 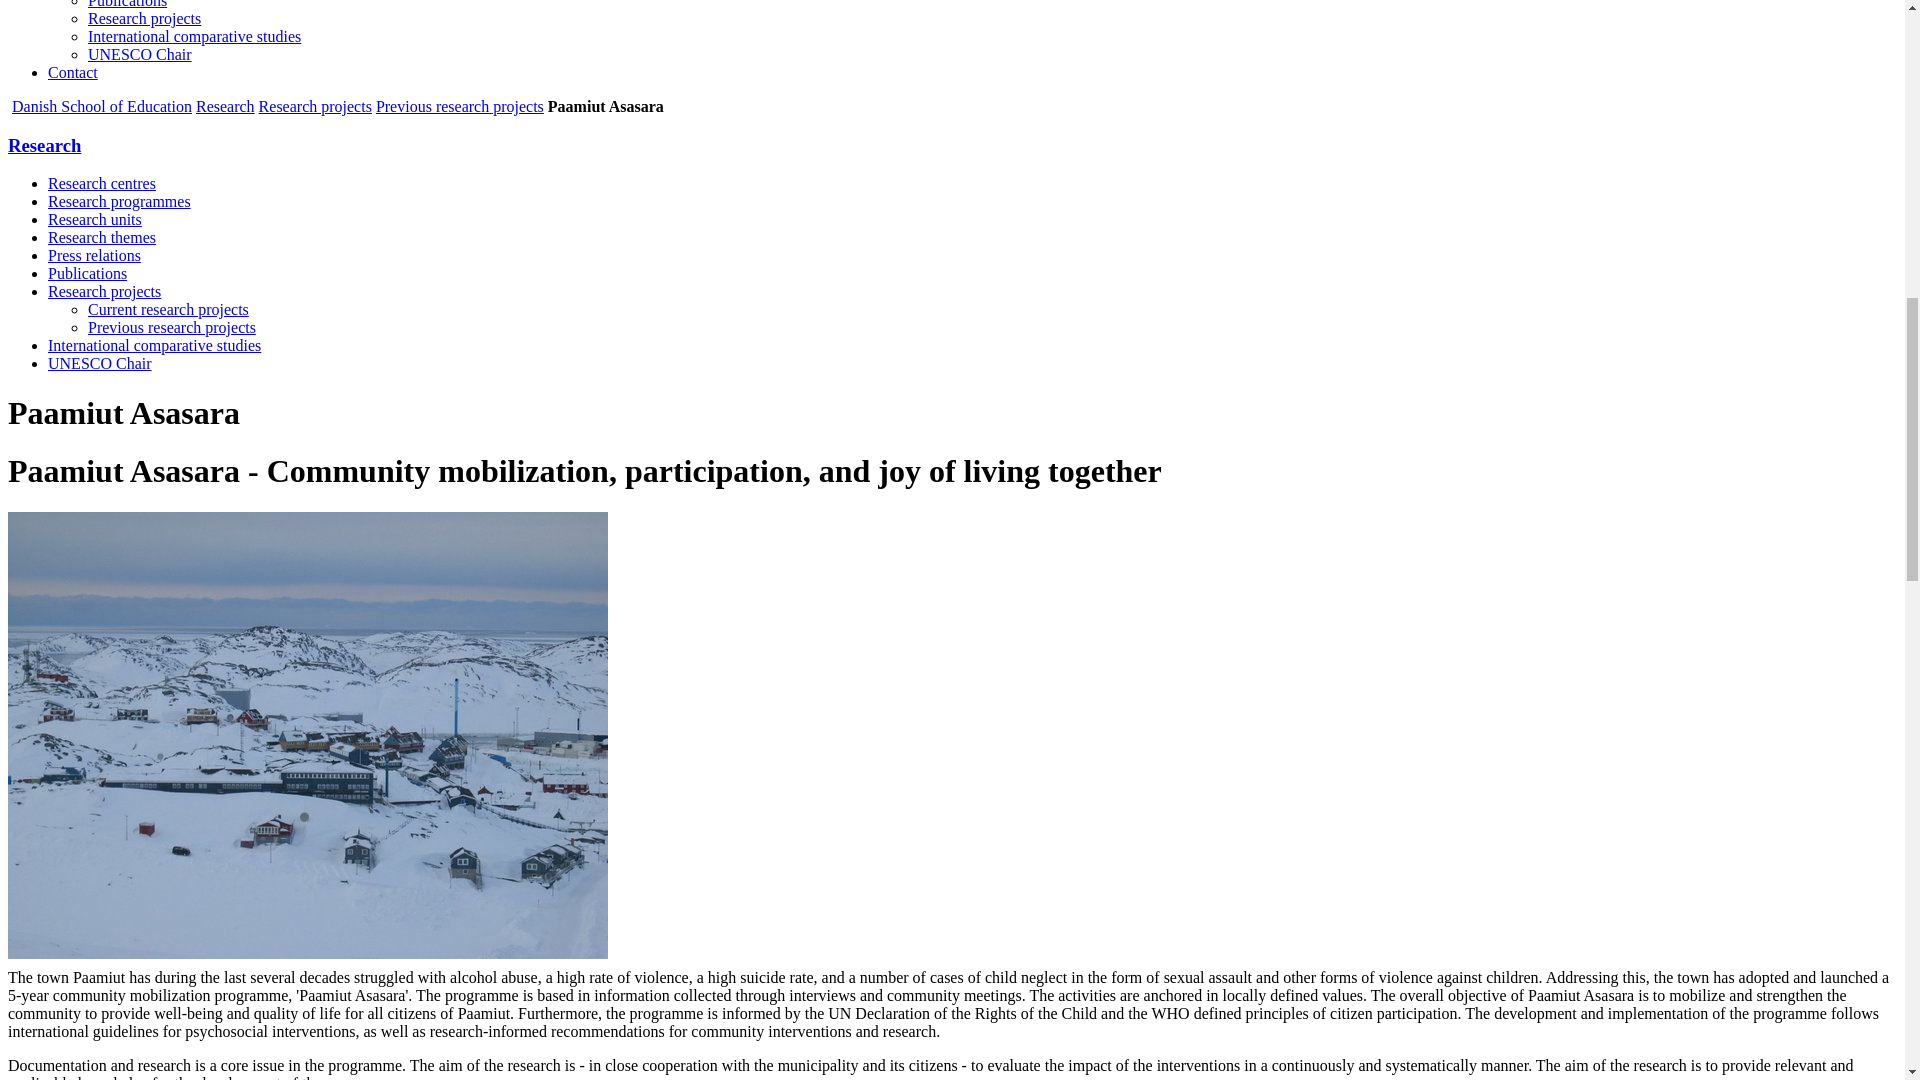 I want to click on Previous research projects, so click(x=460, y=106).